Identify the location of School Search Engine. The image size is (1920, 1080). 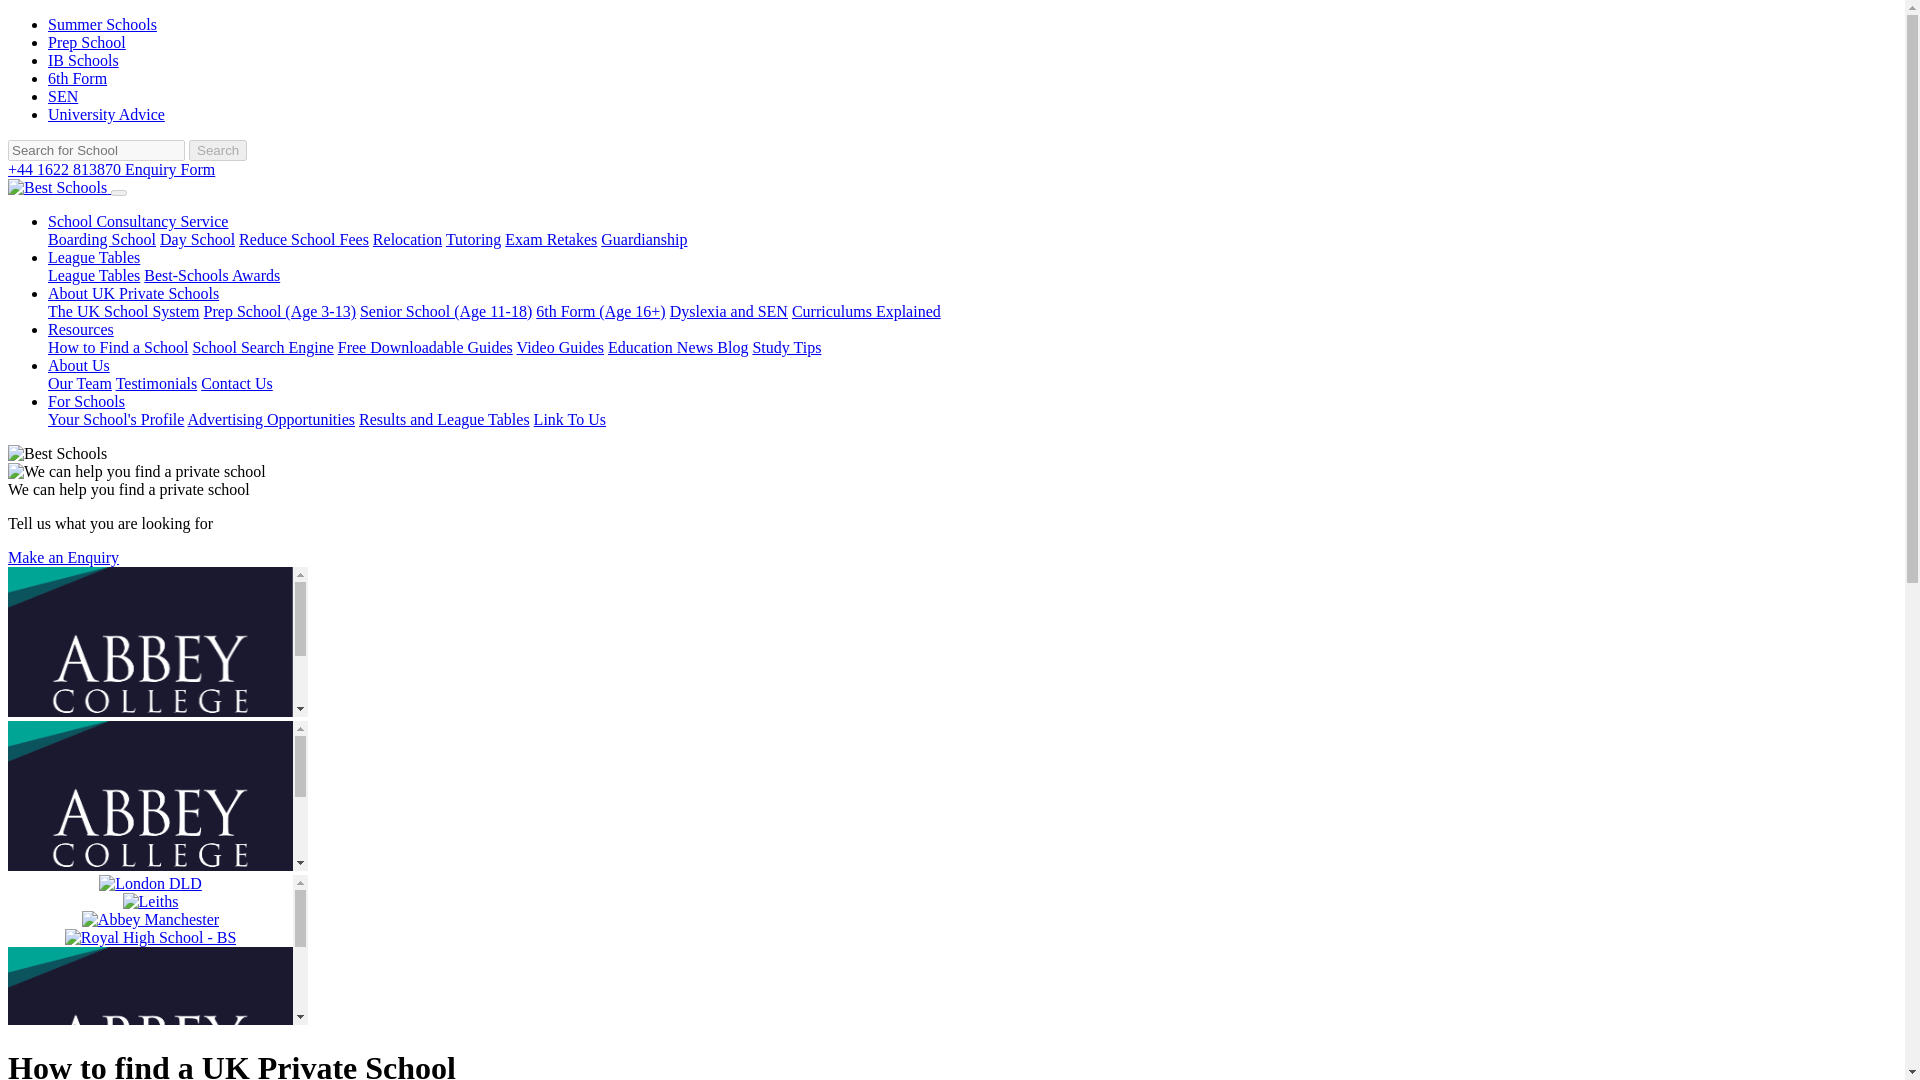
(262, 348).